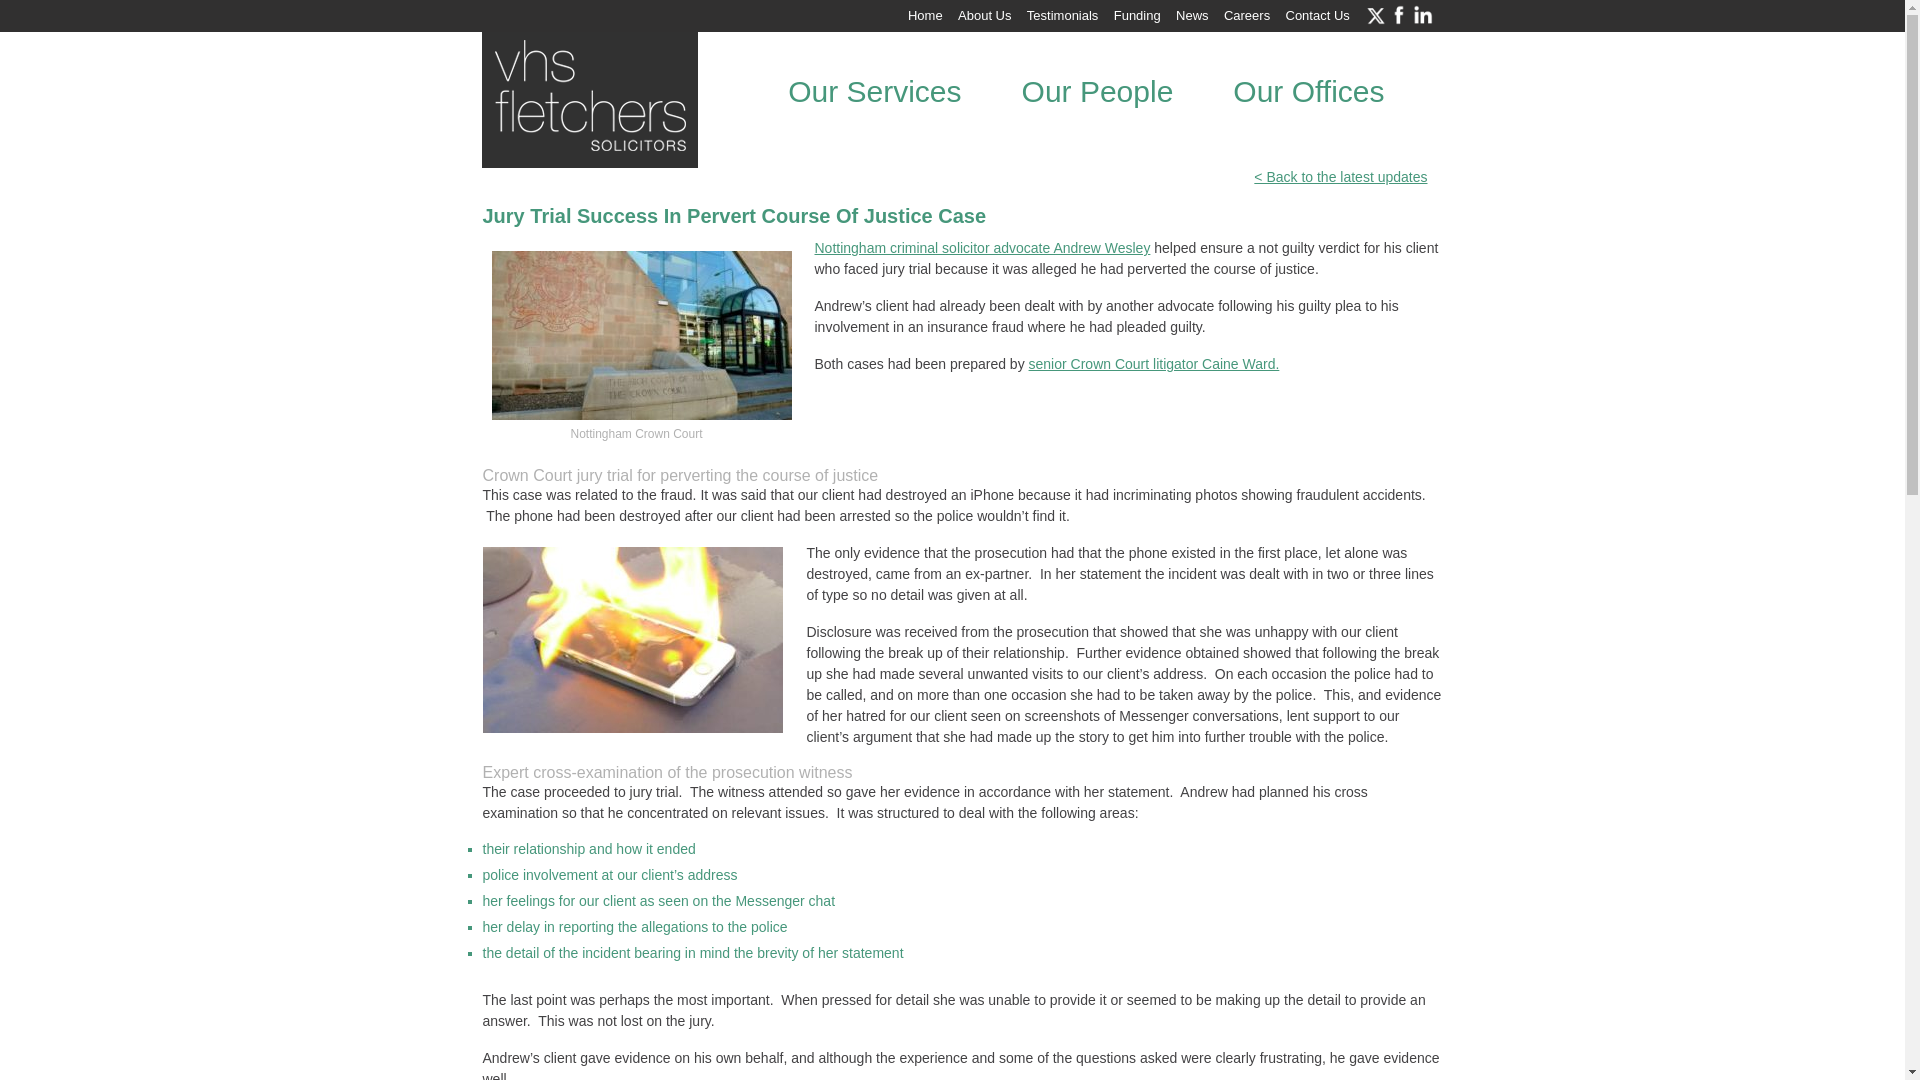 This screenshot has width=1920, height=1080. Describe the element at coordinates (1318, 14) in the screenshot. I see `Contact Us` at that location.